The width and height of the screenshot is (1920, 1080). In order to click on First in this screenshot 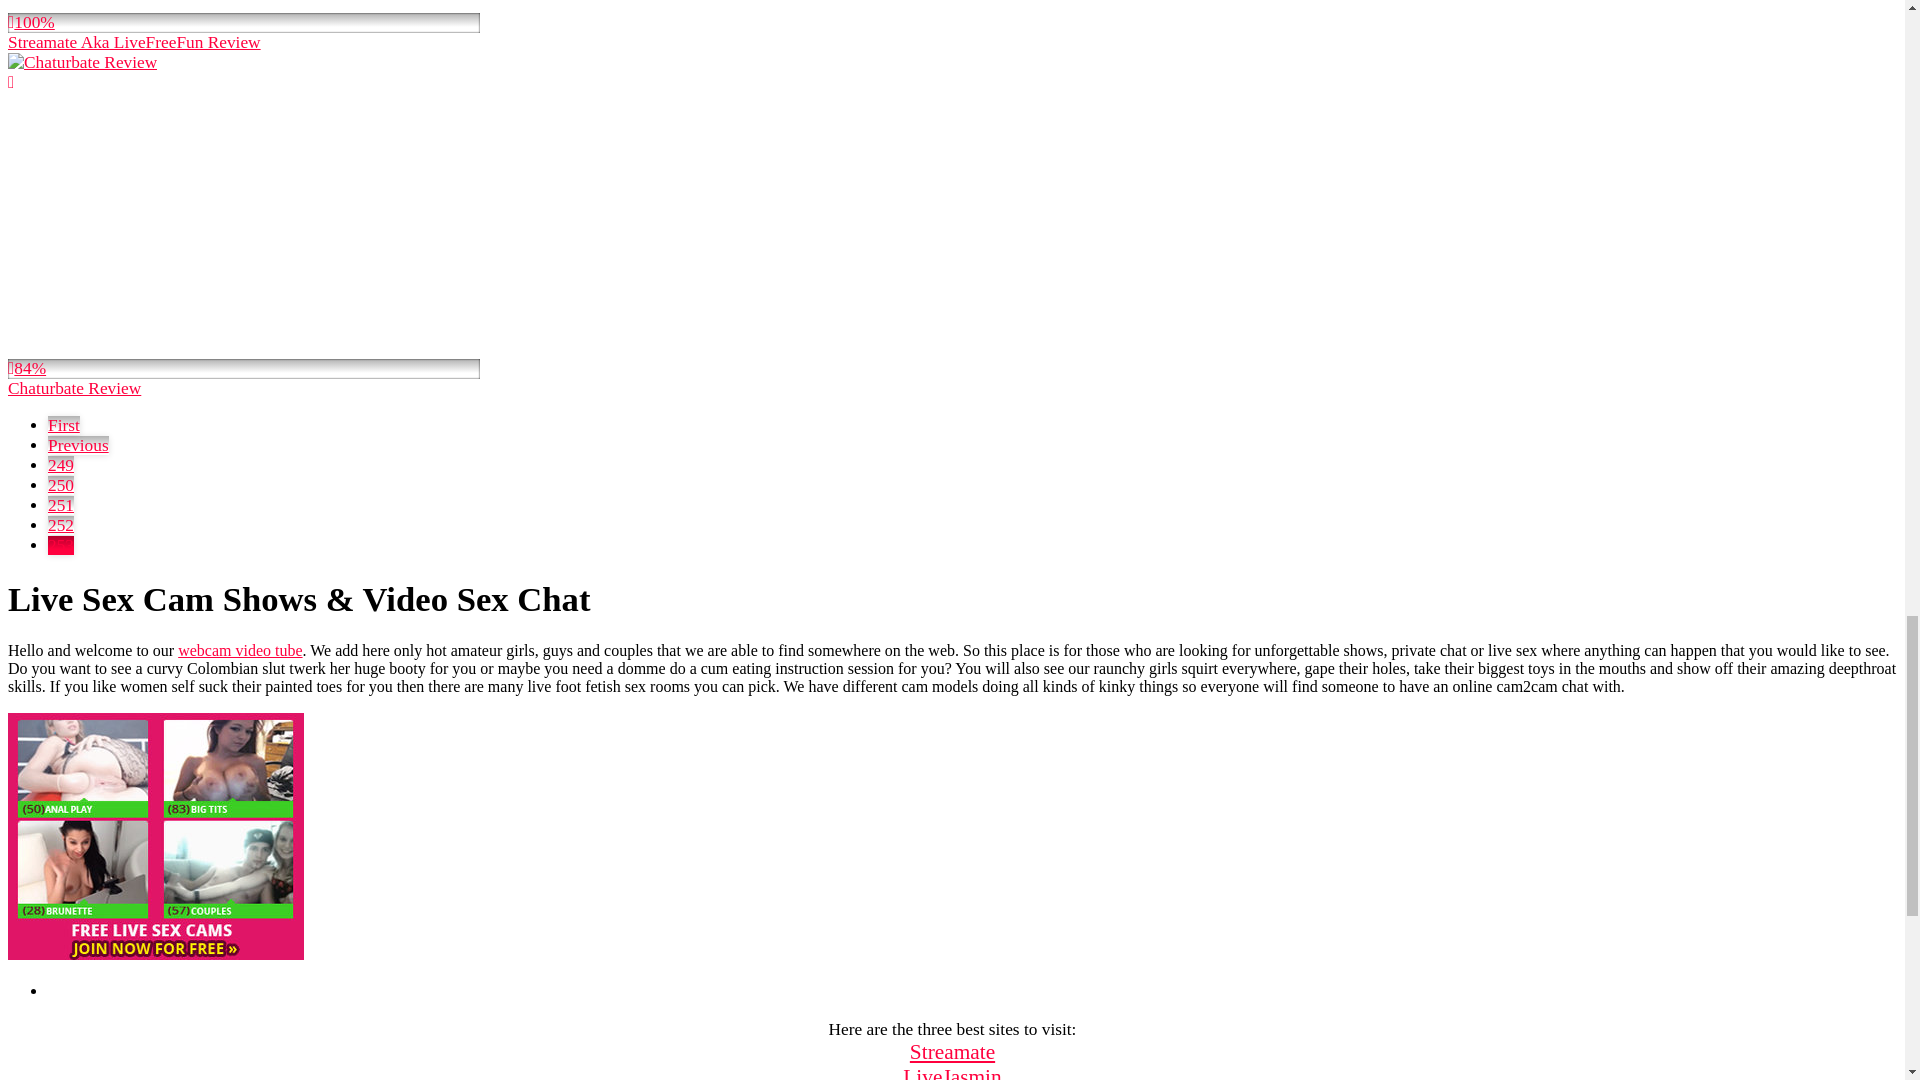, I will do `click(64, 425)`.